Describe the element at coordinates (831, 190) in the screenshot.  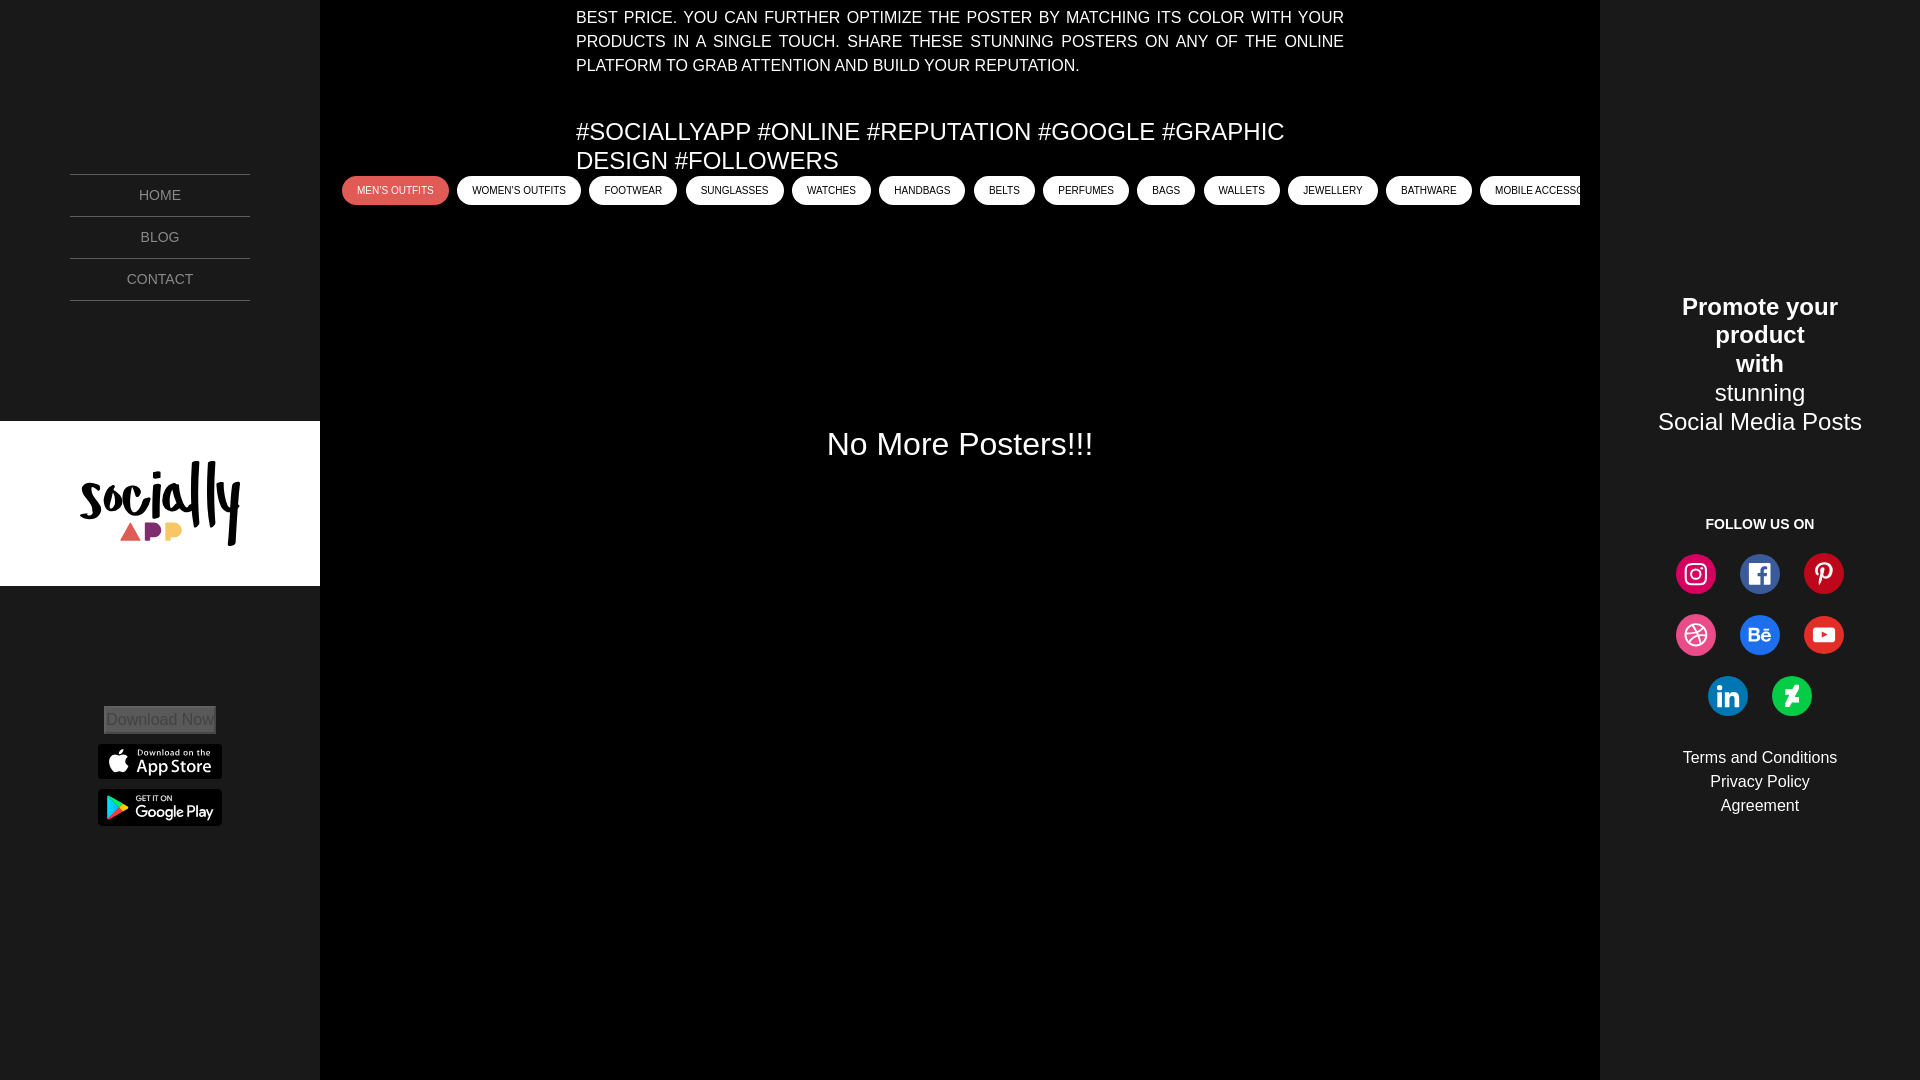
I see `WATCHES` at that location.